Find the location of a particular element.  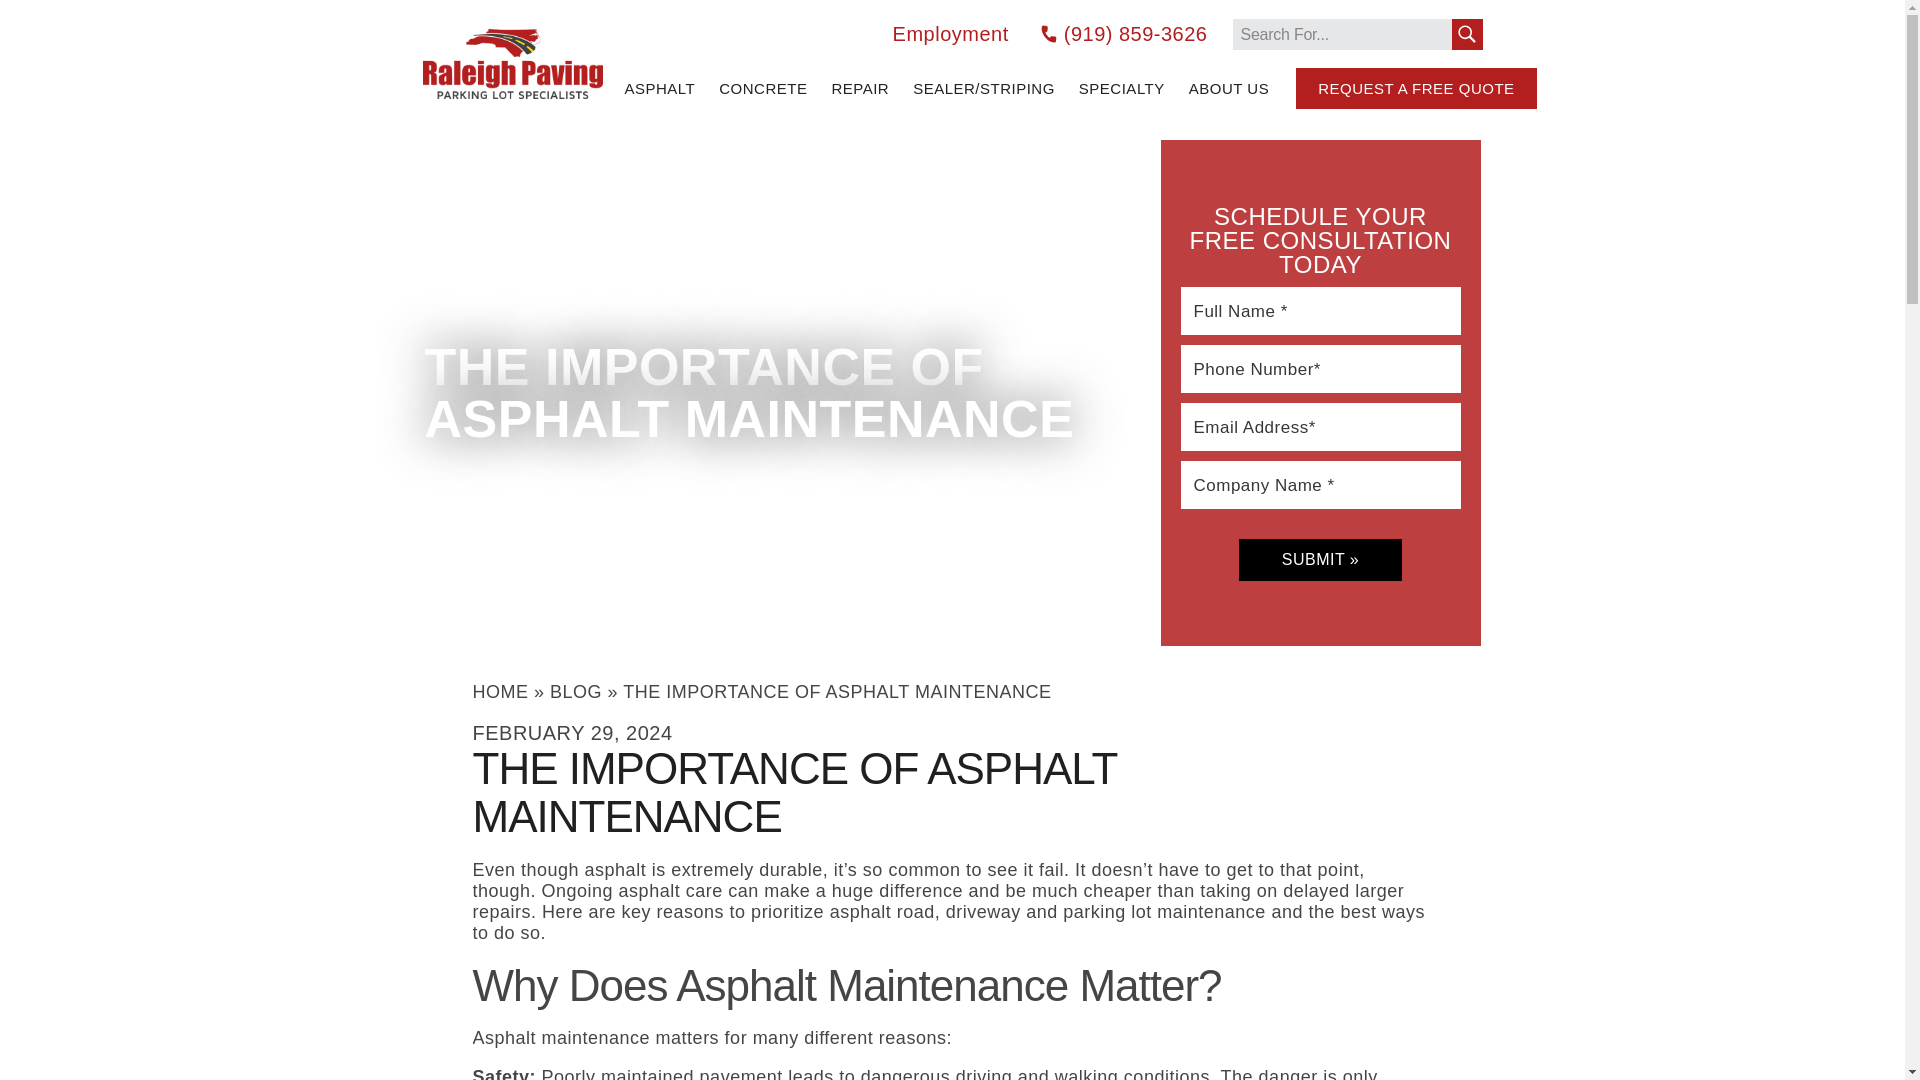

SPECIALTY is located at coordinates (1122, 88).